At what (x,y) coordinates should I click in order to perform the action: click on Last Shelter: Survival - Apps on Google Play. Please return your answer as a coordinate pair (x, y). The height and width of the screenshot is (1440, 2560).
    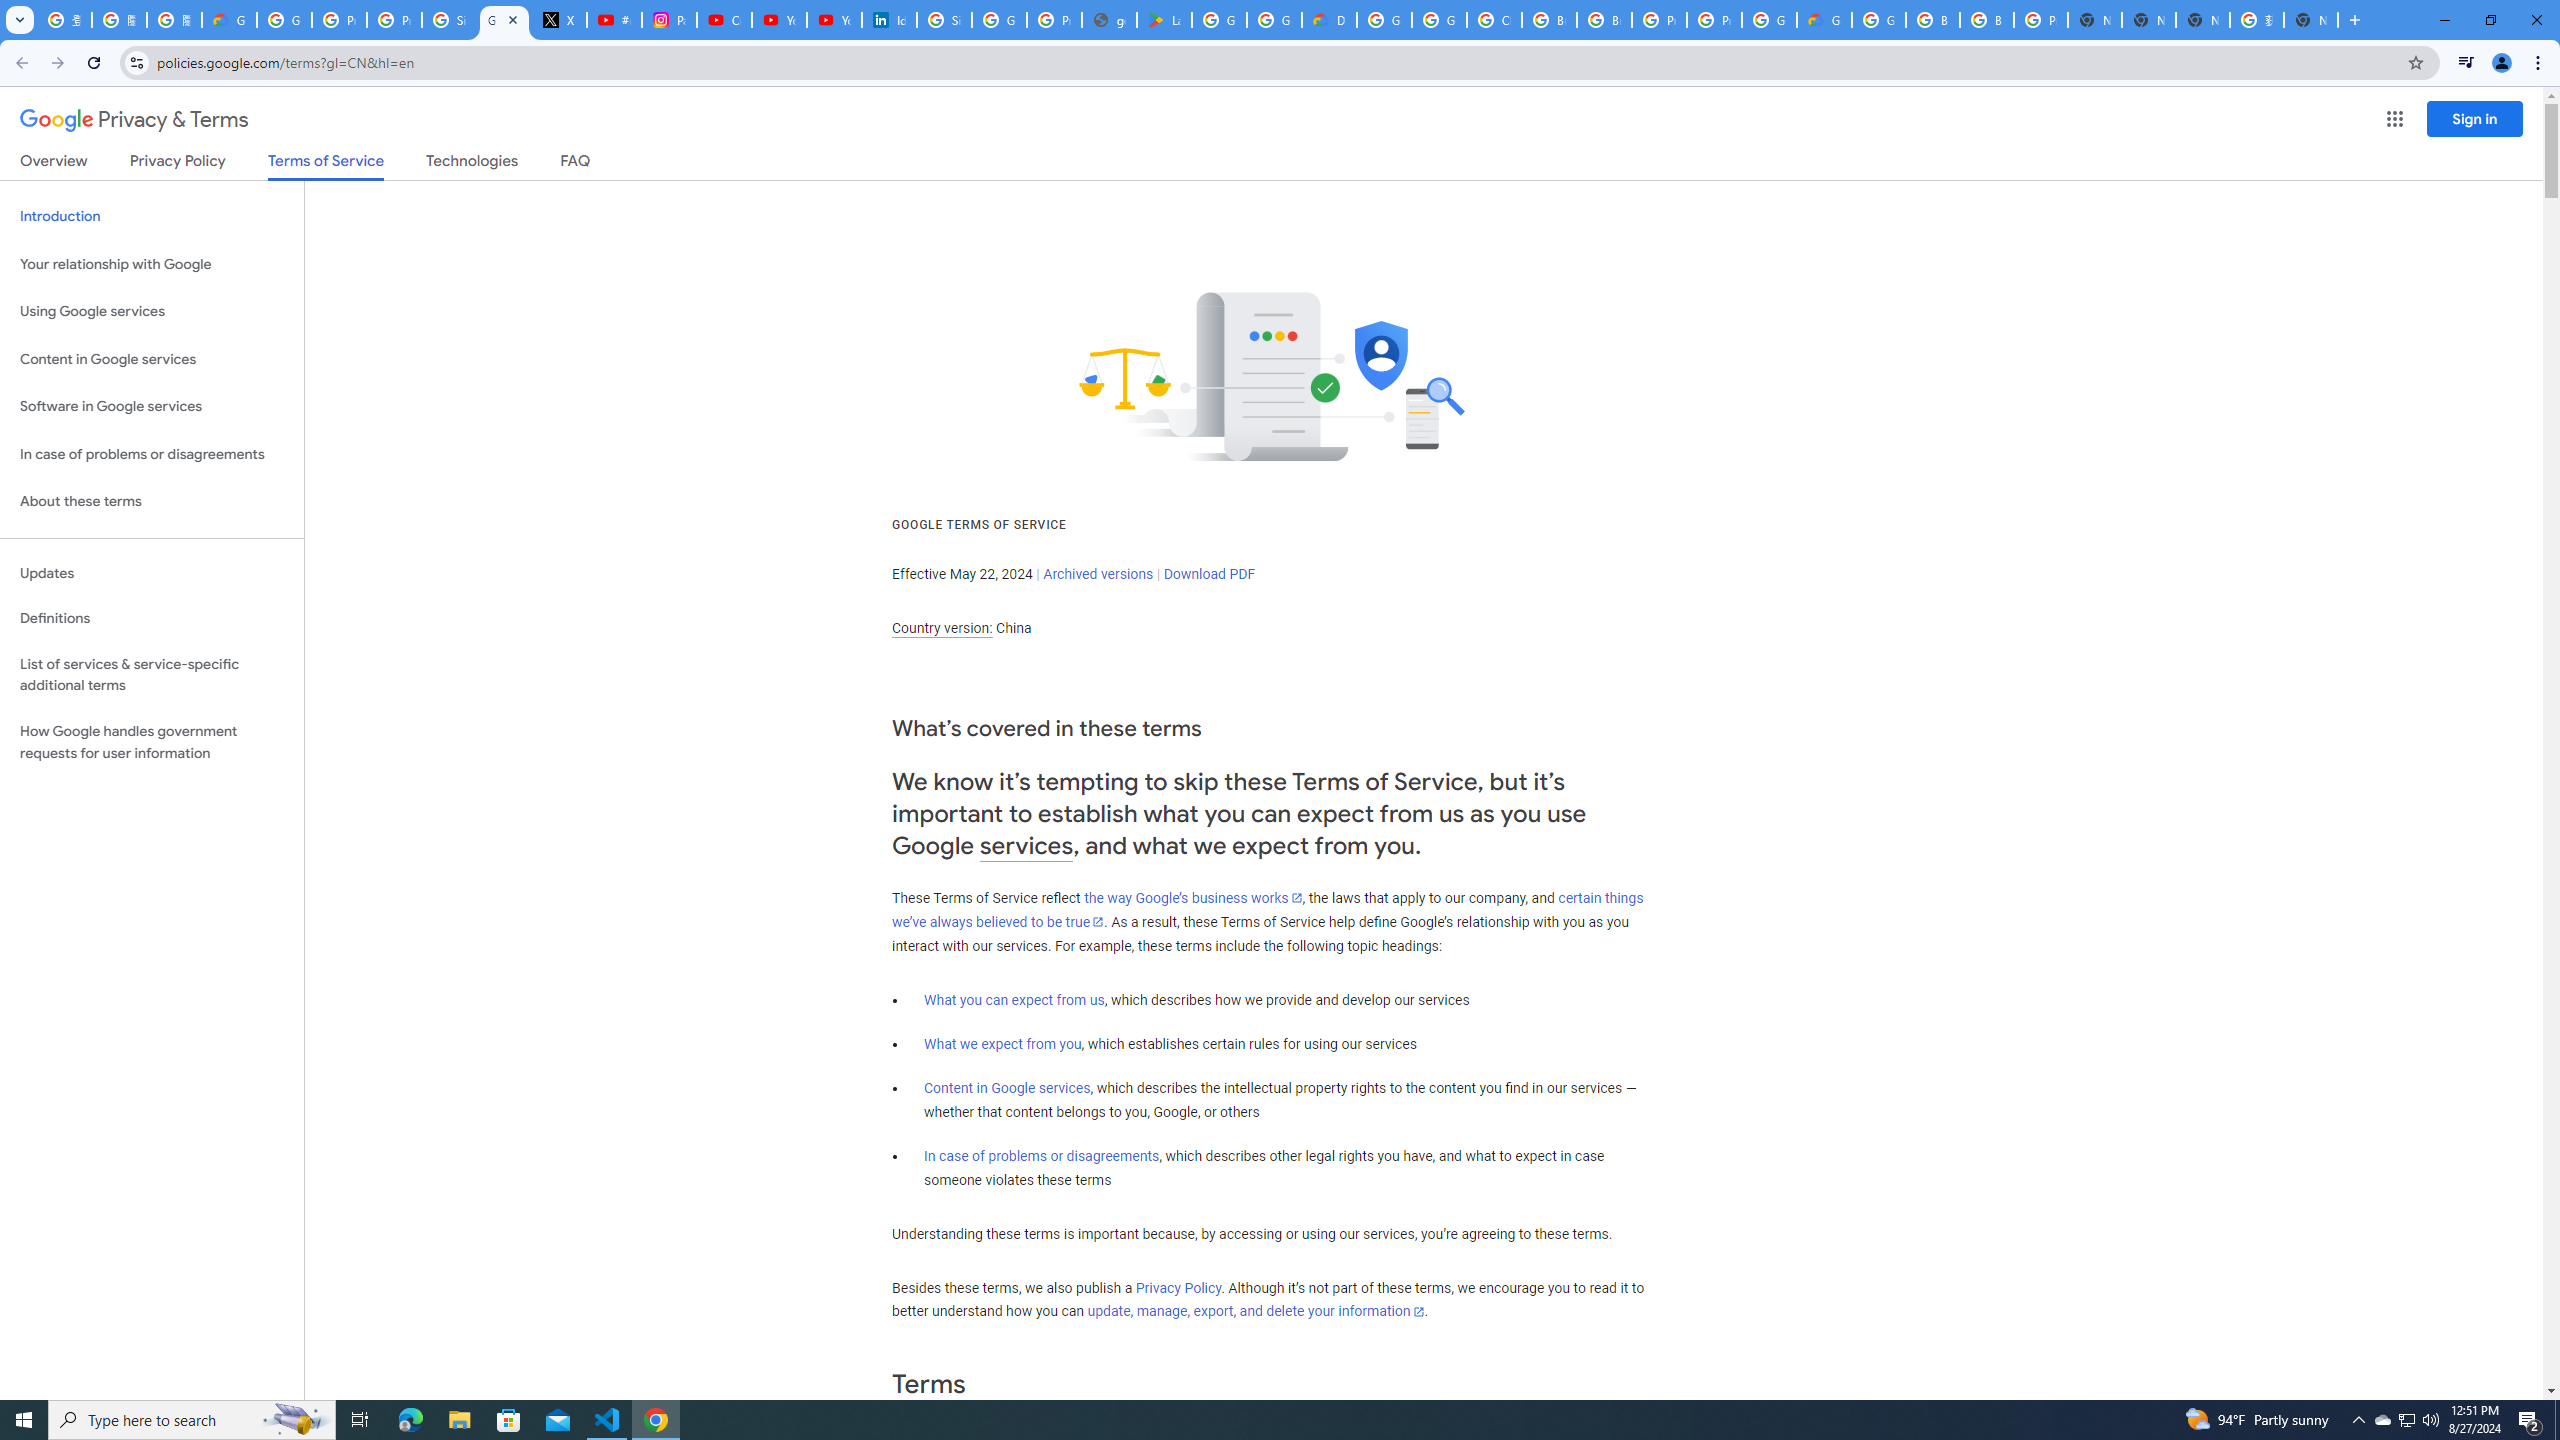
    Looking at the image, I should click on (1164, 20).